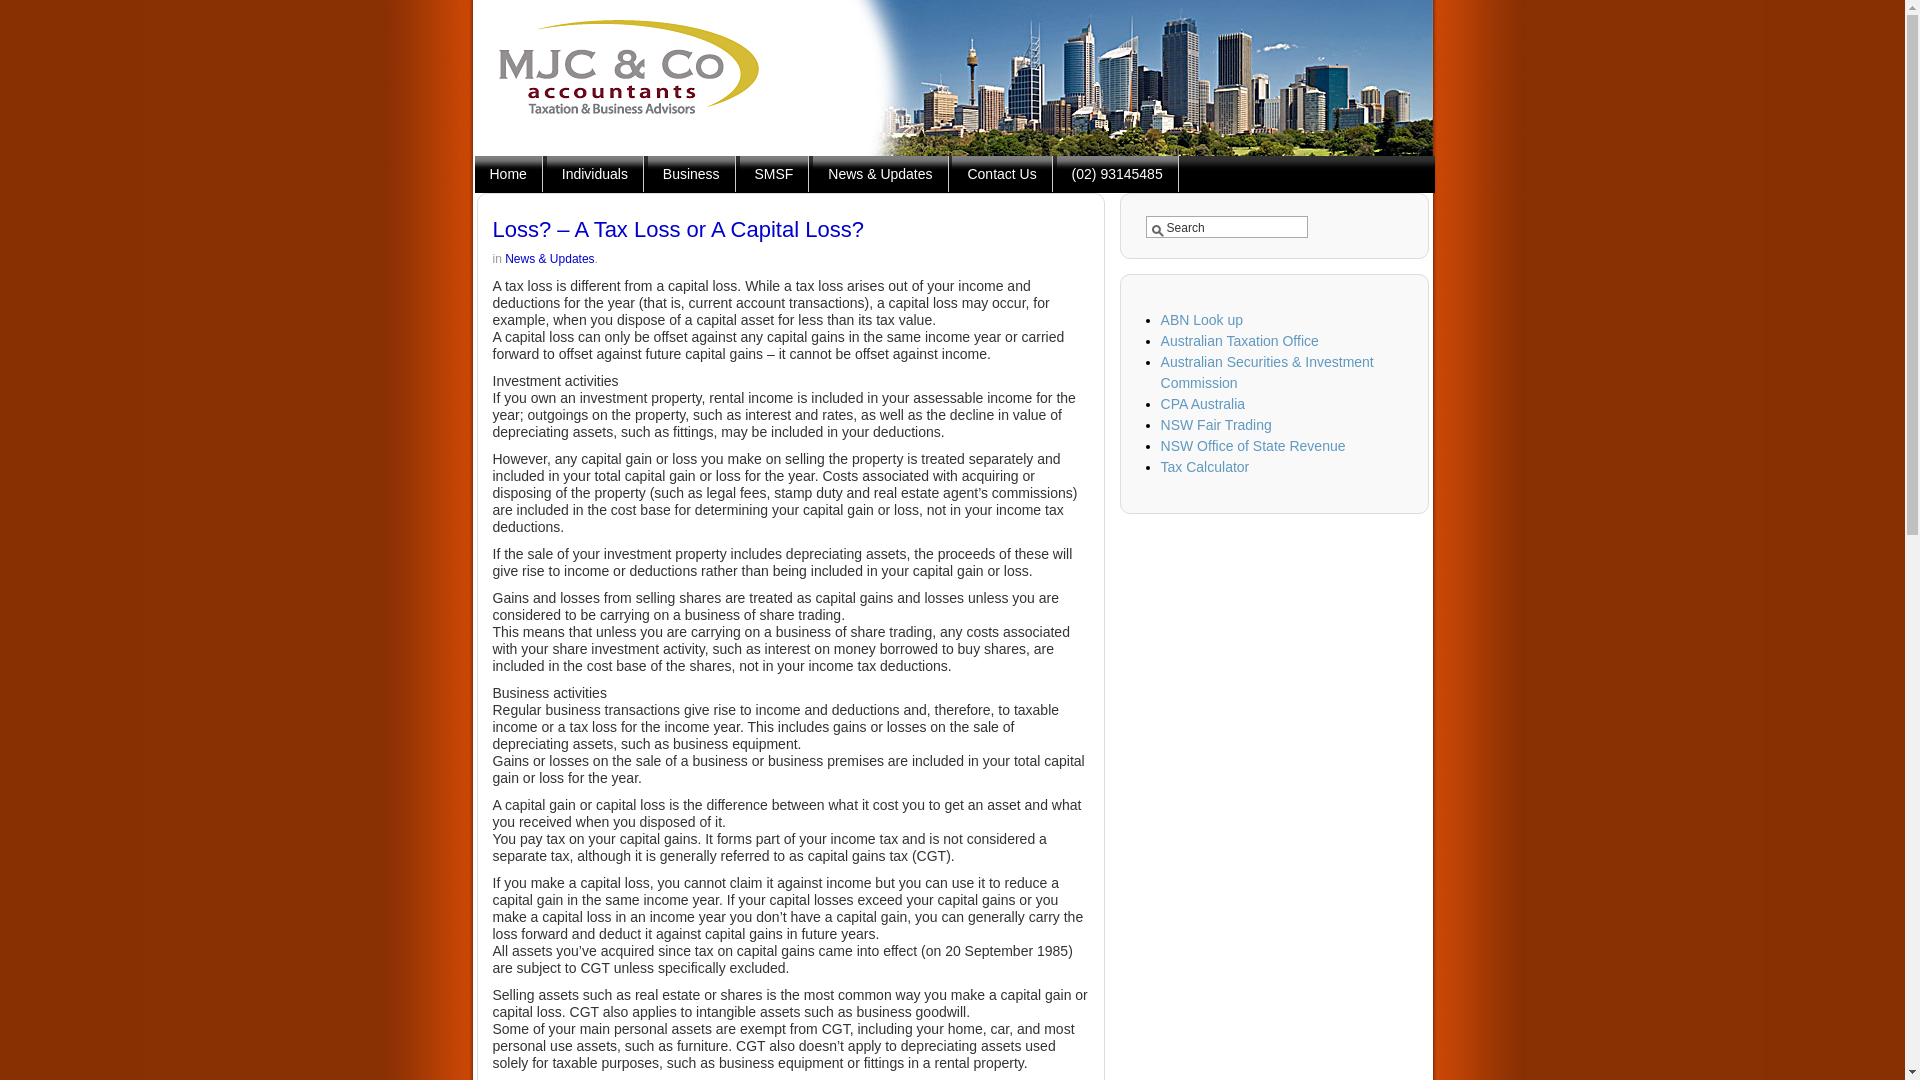 The height and width of the screenshot is (1080, 1920). Describe the element at coordinates (775, 174) in the screenshot. I see `SMSF` at that location.